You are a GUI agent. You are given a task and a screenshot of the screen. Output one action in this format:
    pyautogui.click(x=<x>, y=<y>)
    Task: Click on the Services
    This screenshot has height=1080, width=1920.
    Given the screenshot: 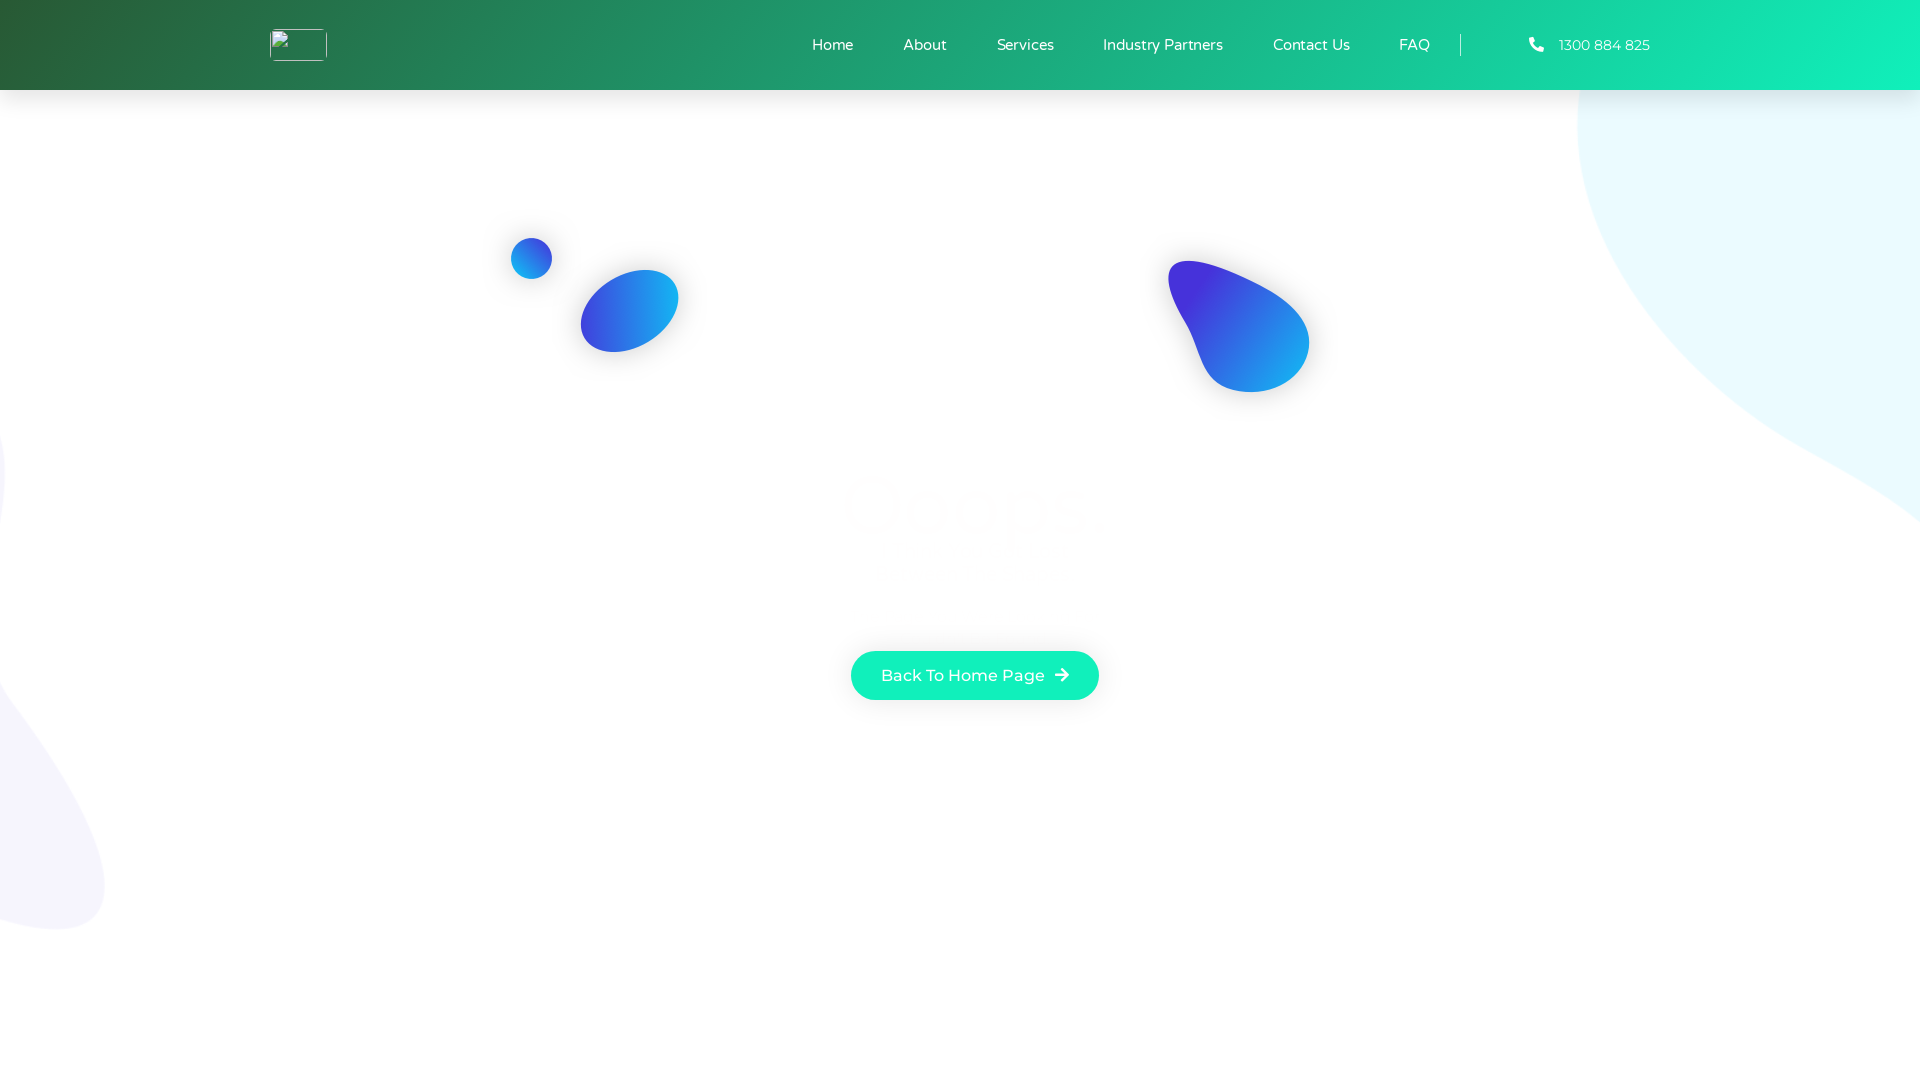 What is the action you would take?
    pyautogui.click(x=1026, y=45)
    